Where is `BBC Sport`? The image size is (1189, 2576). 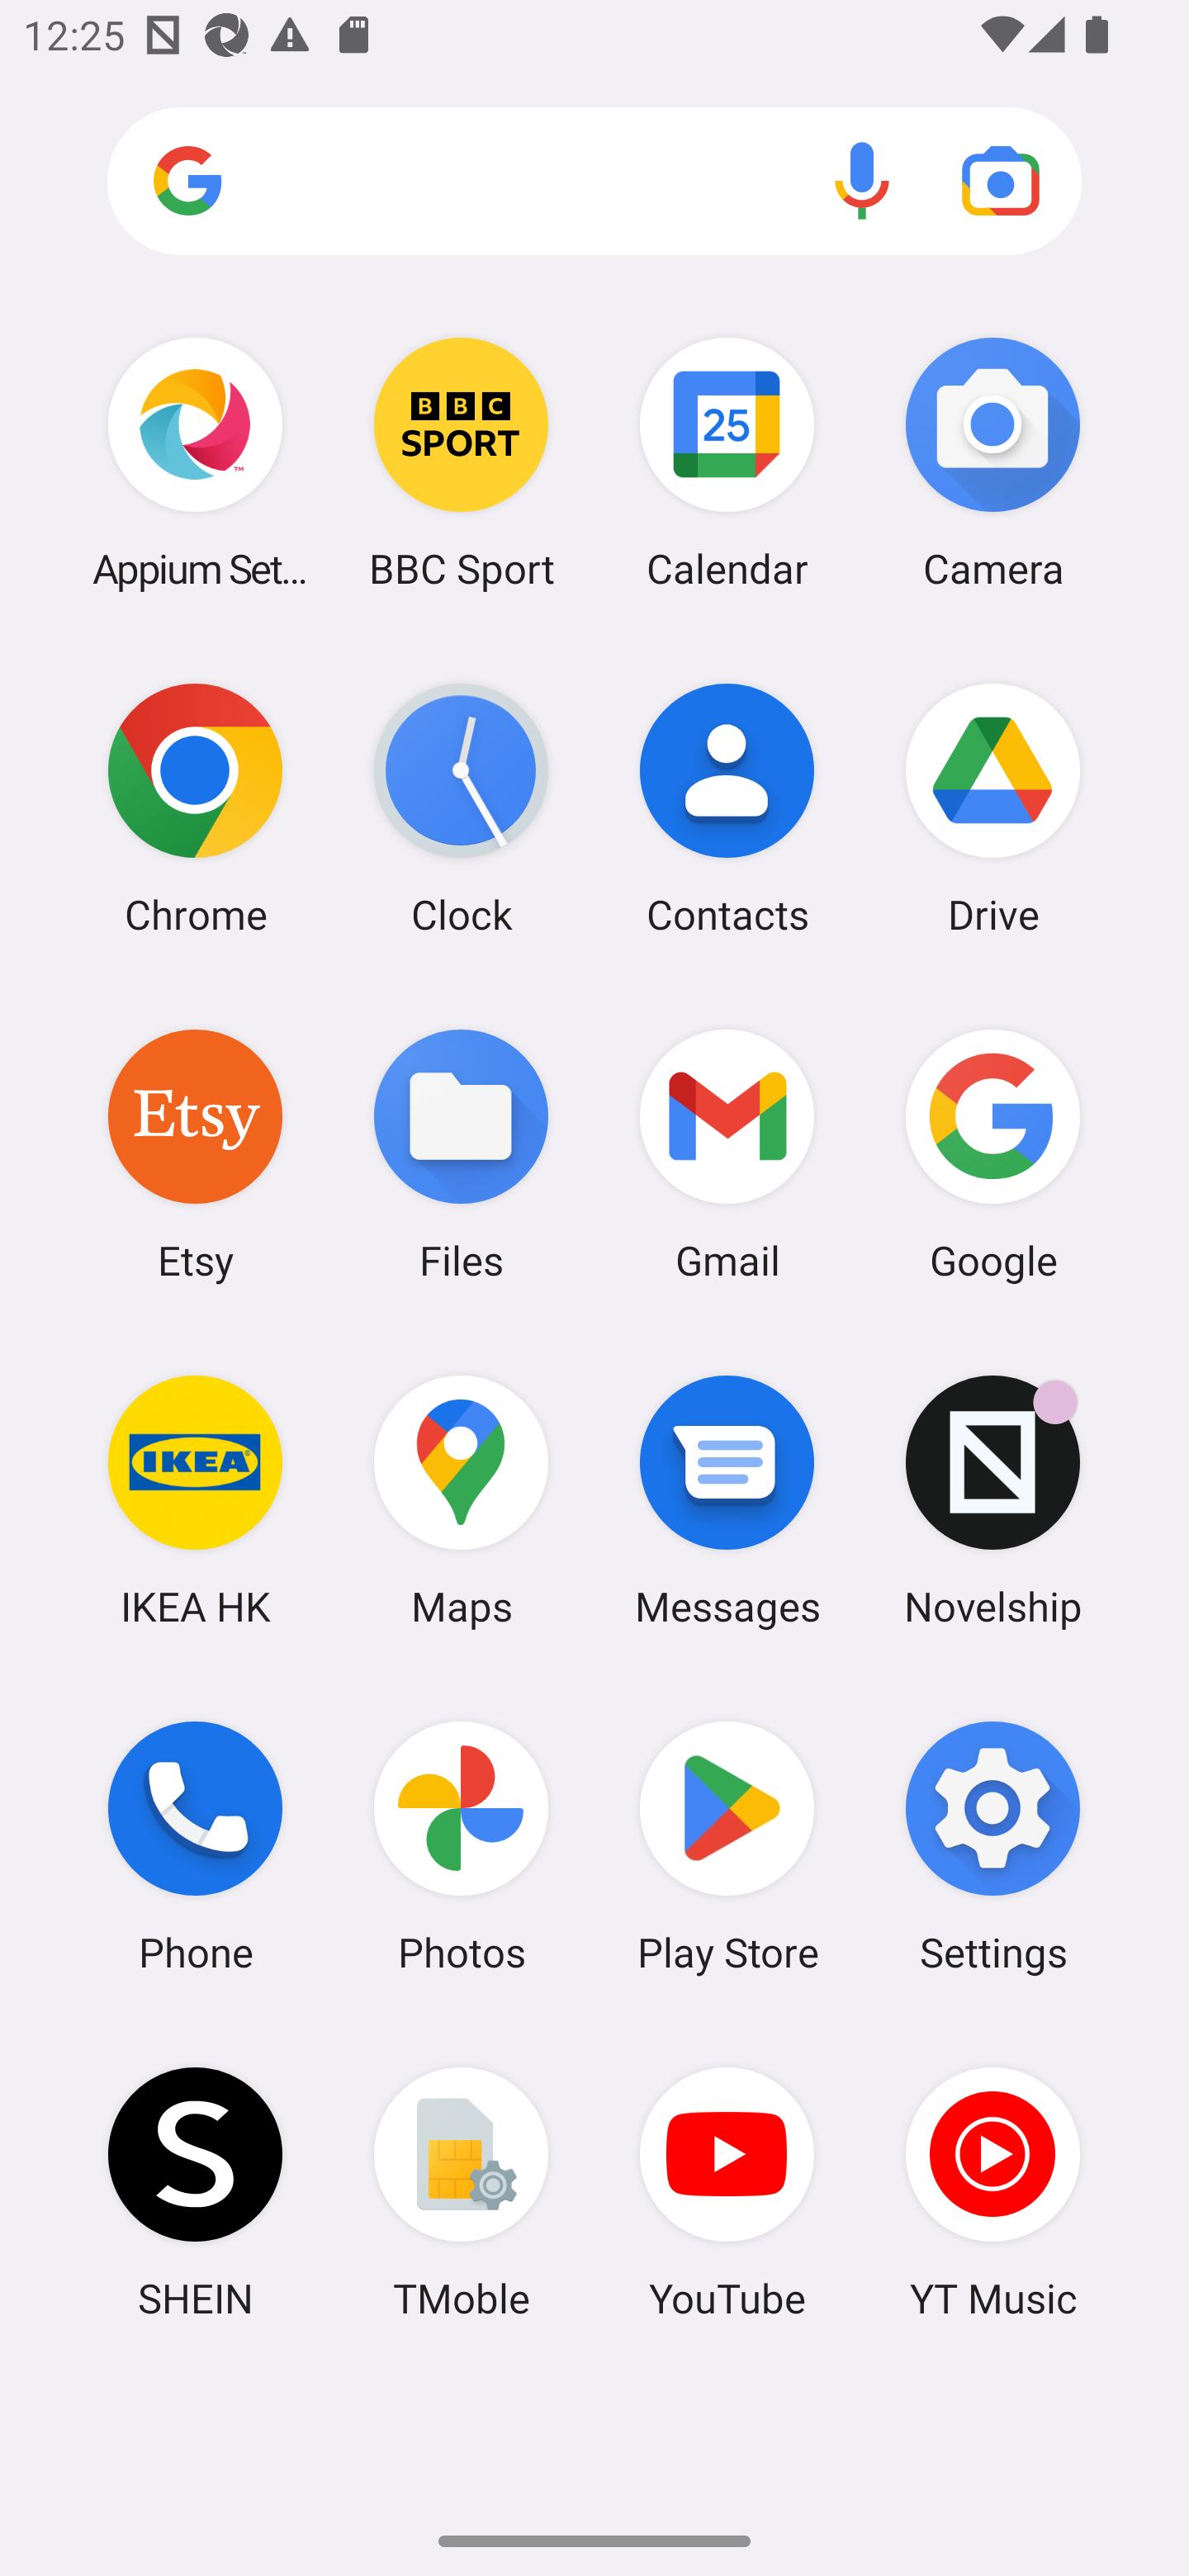
BBC Sport is located at coordinates (461, 462).